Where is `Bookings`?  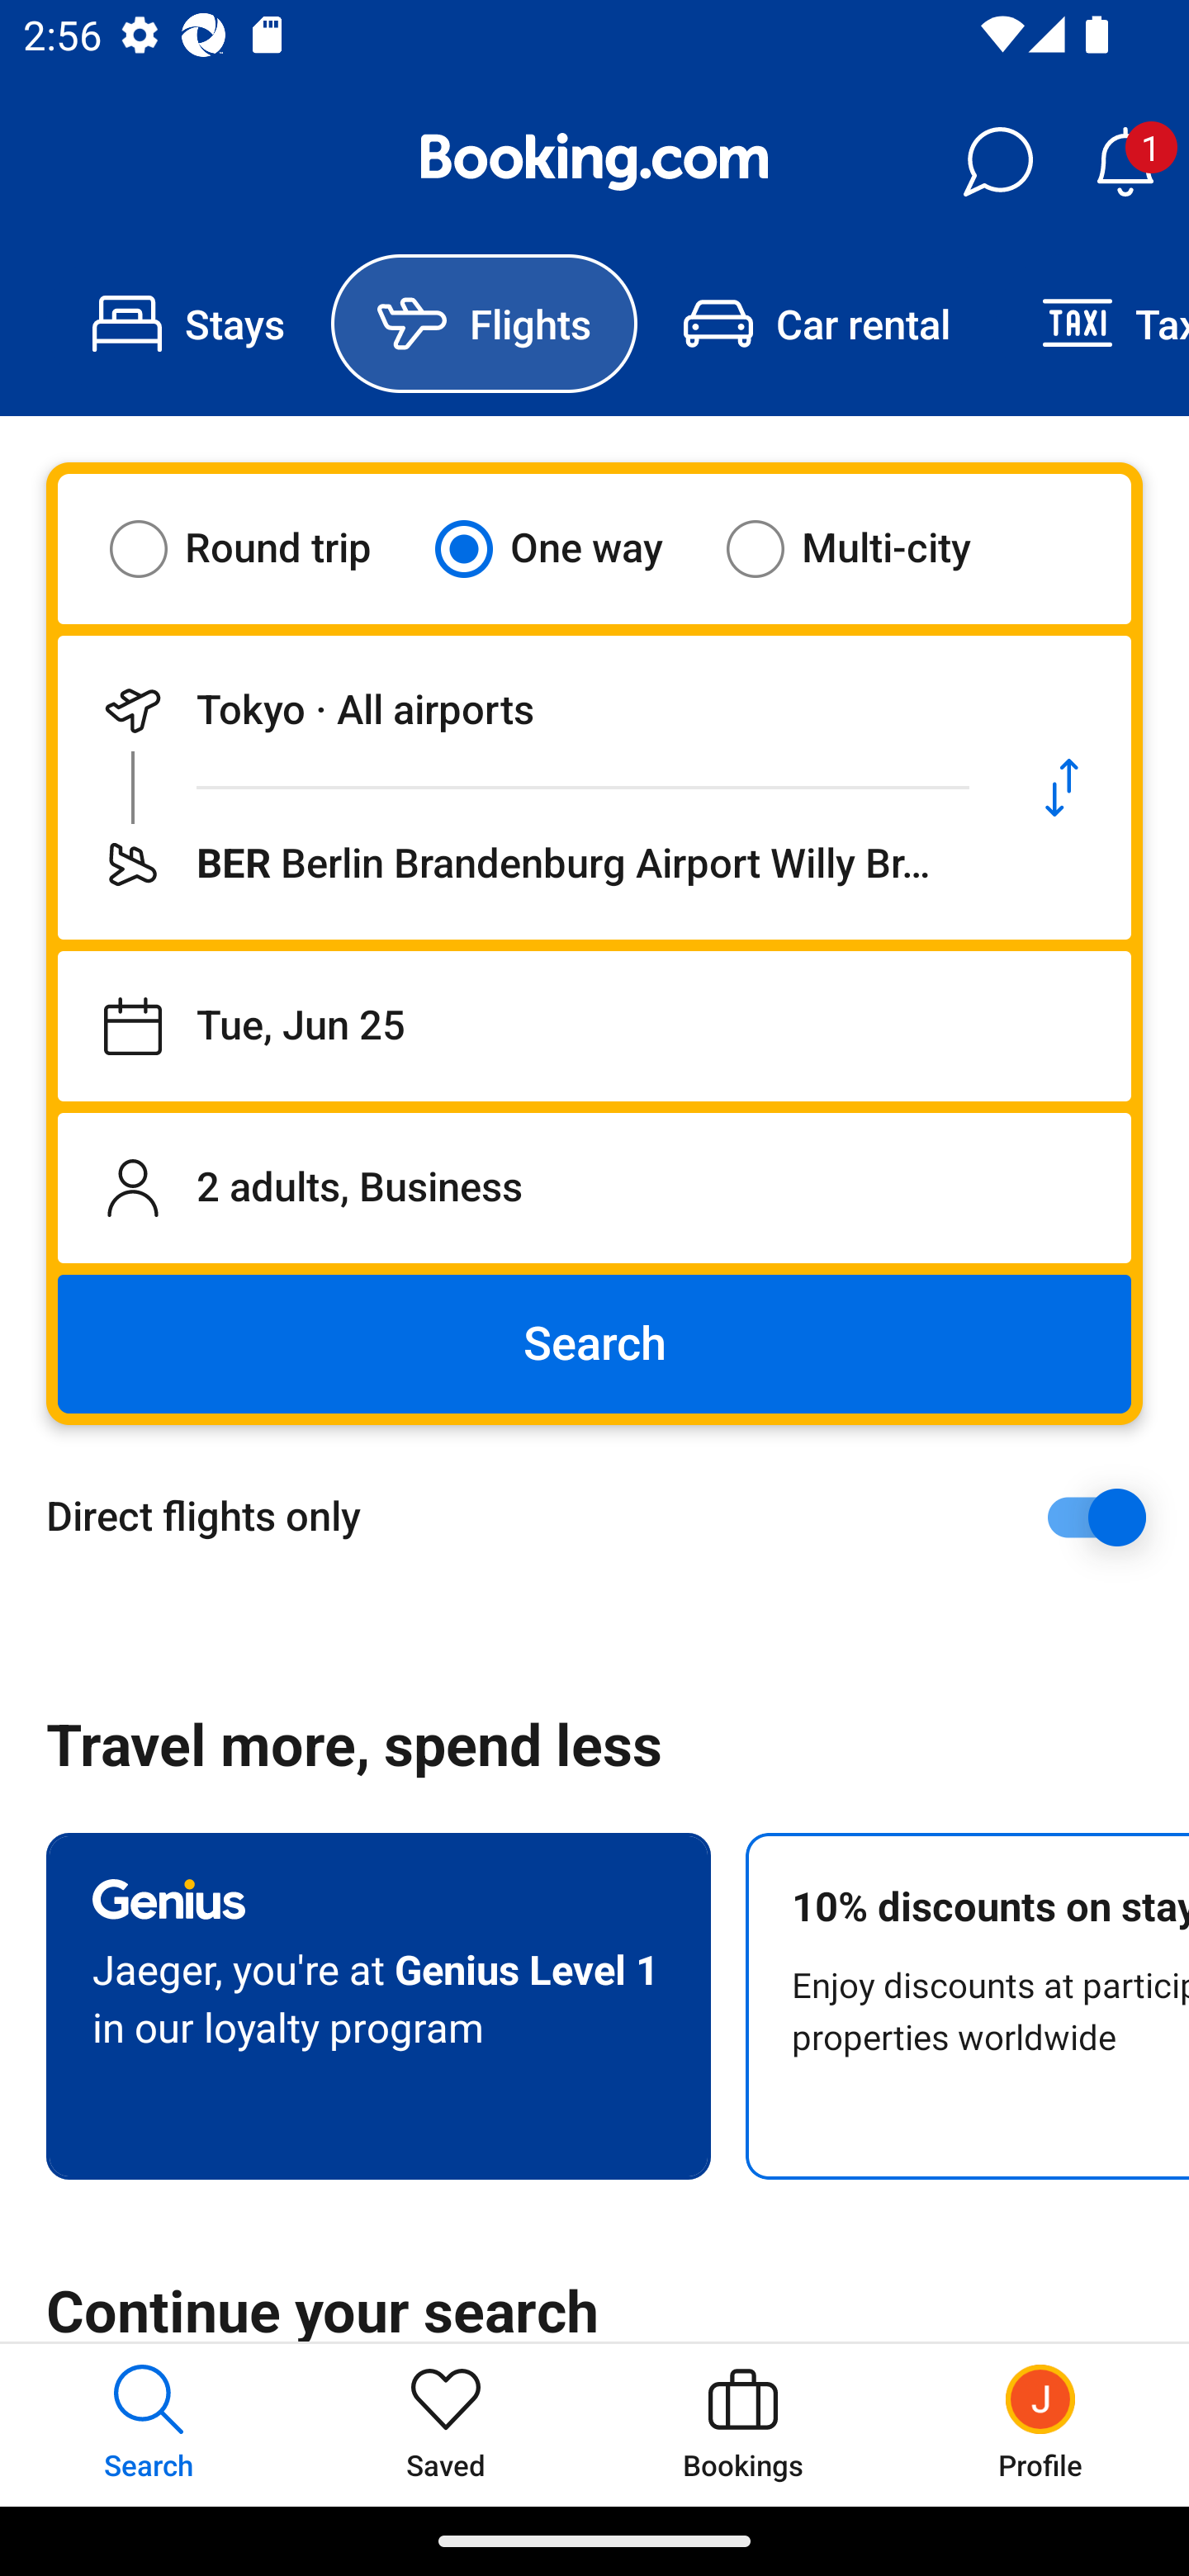
Bookings is located at coordinates (743, 2424).